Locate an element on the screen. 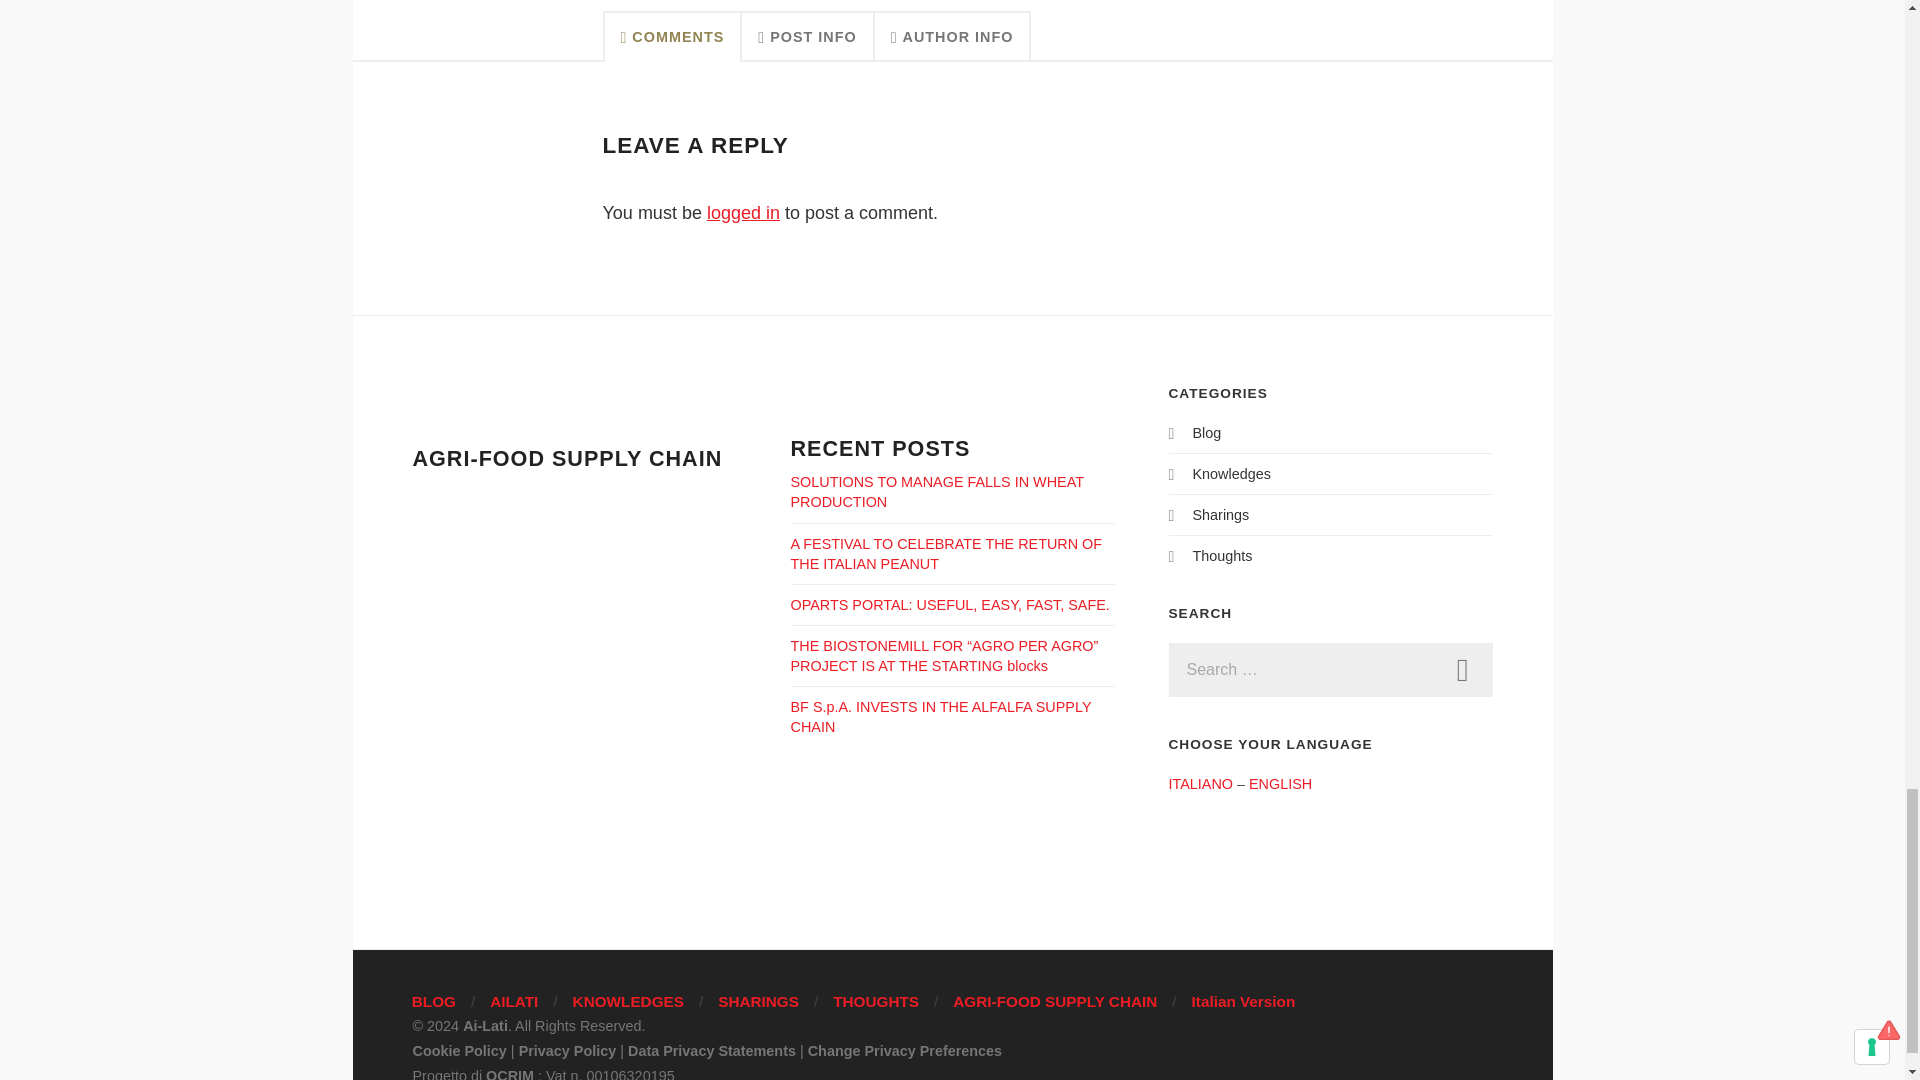  Search is located at coordinates (1462, 669).